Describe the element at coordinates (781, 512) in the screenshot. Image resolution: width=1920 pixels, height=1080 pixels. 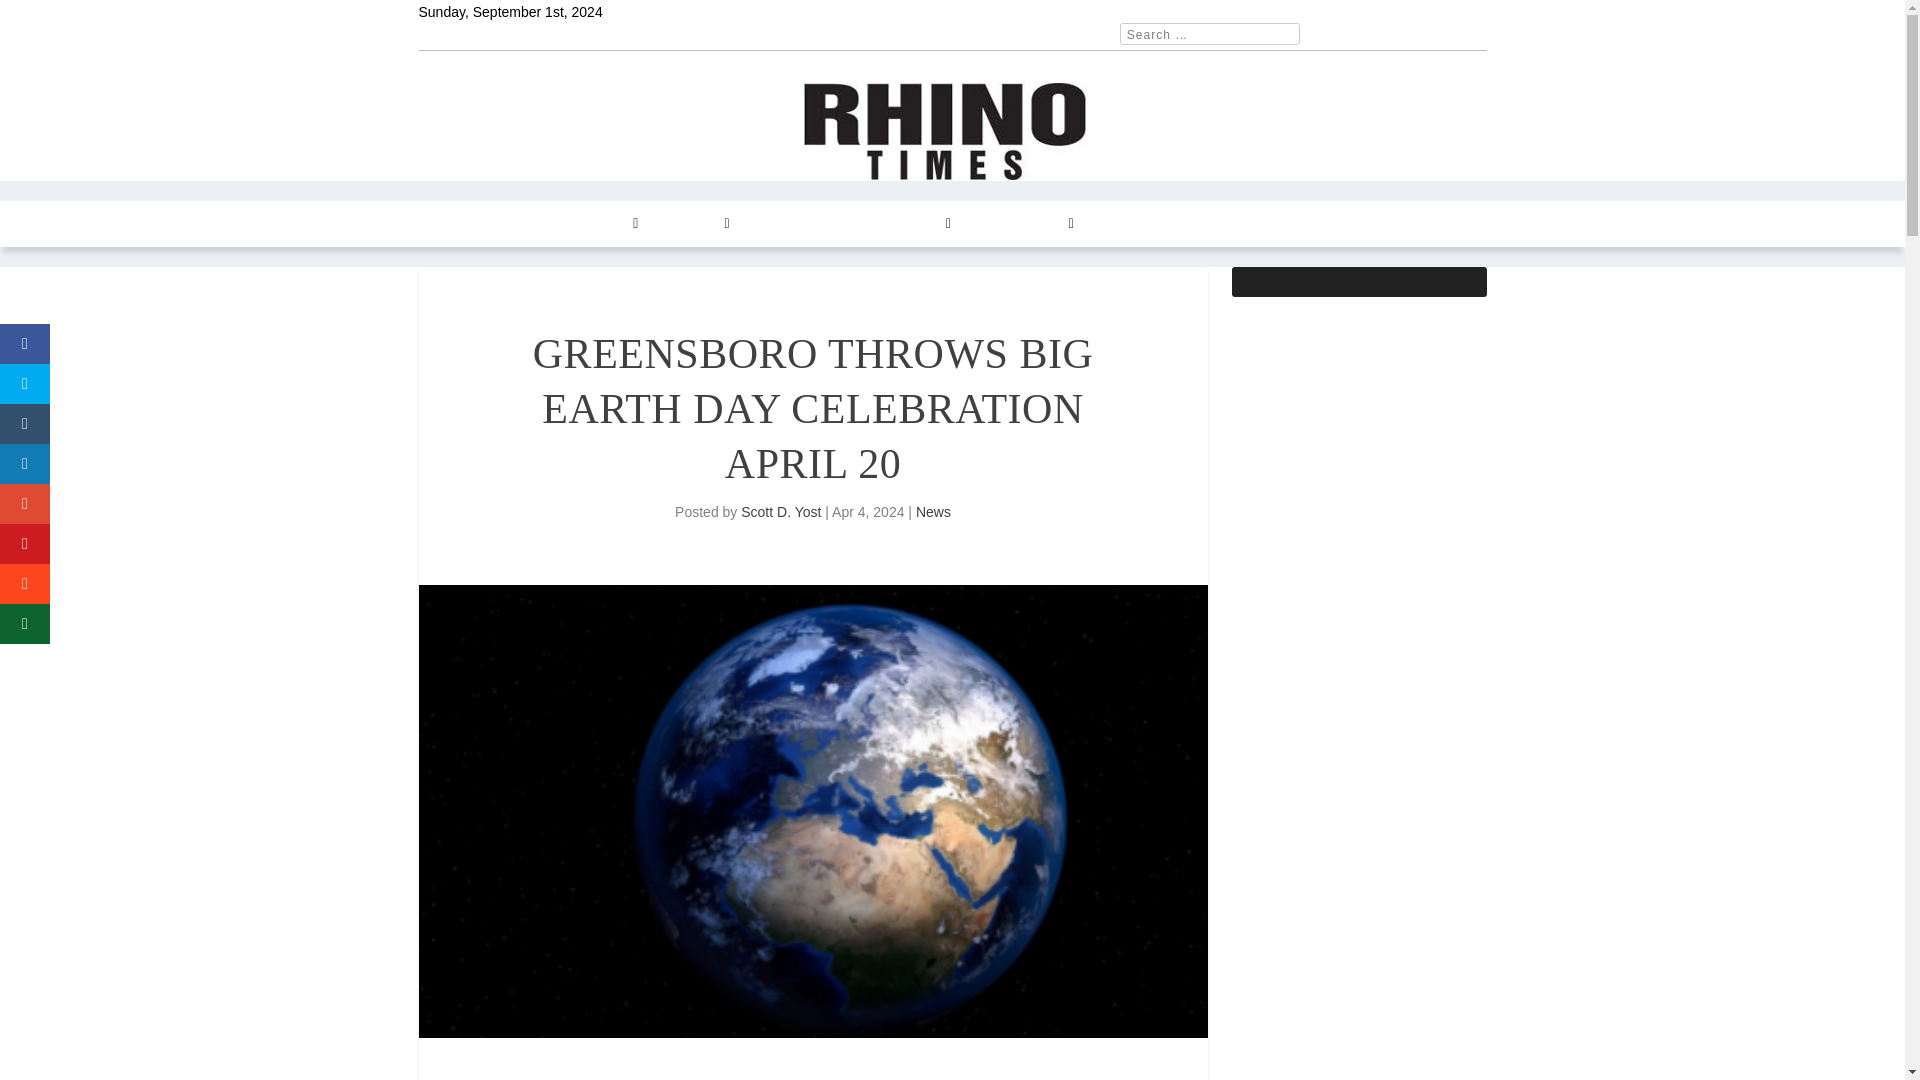
I see `Posts by Scott D. Yost` at that location.